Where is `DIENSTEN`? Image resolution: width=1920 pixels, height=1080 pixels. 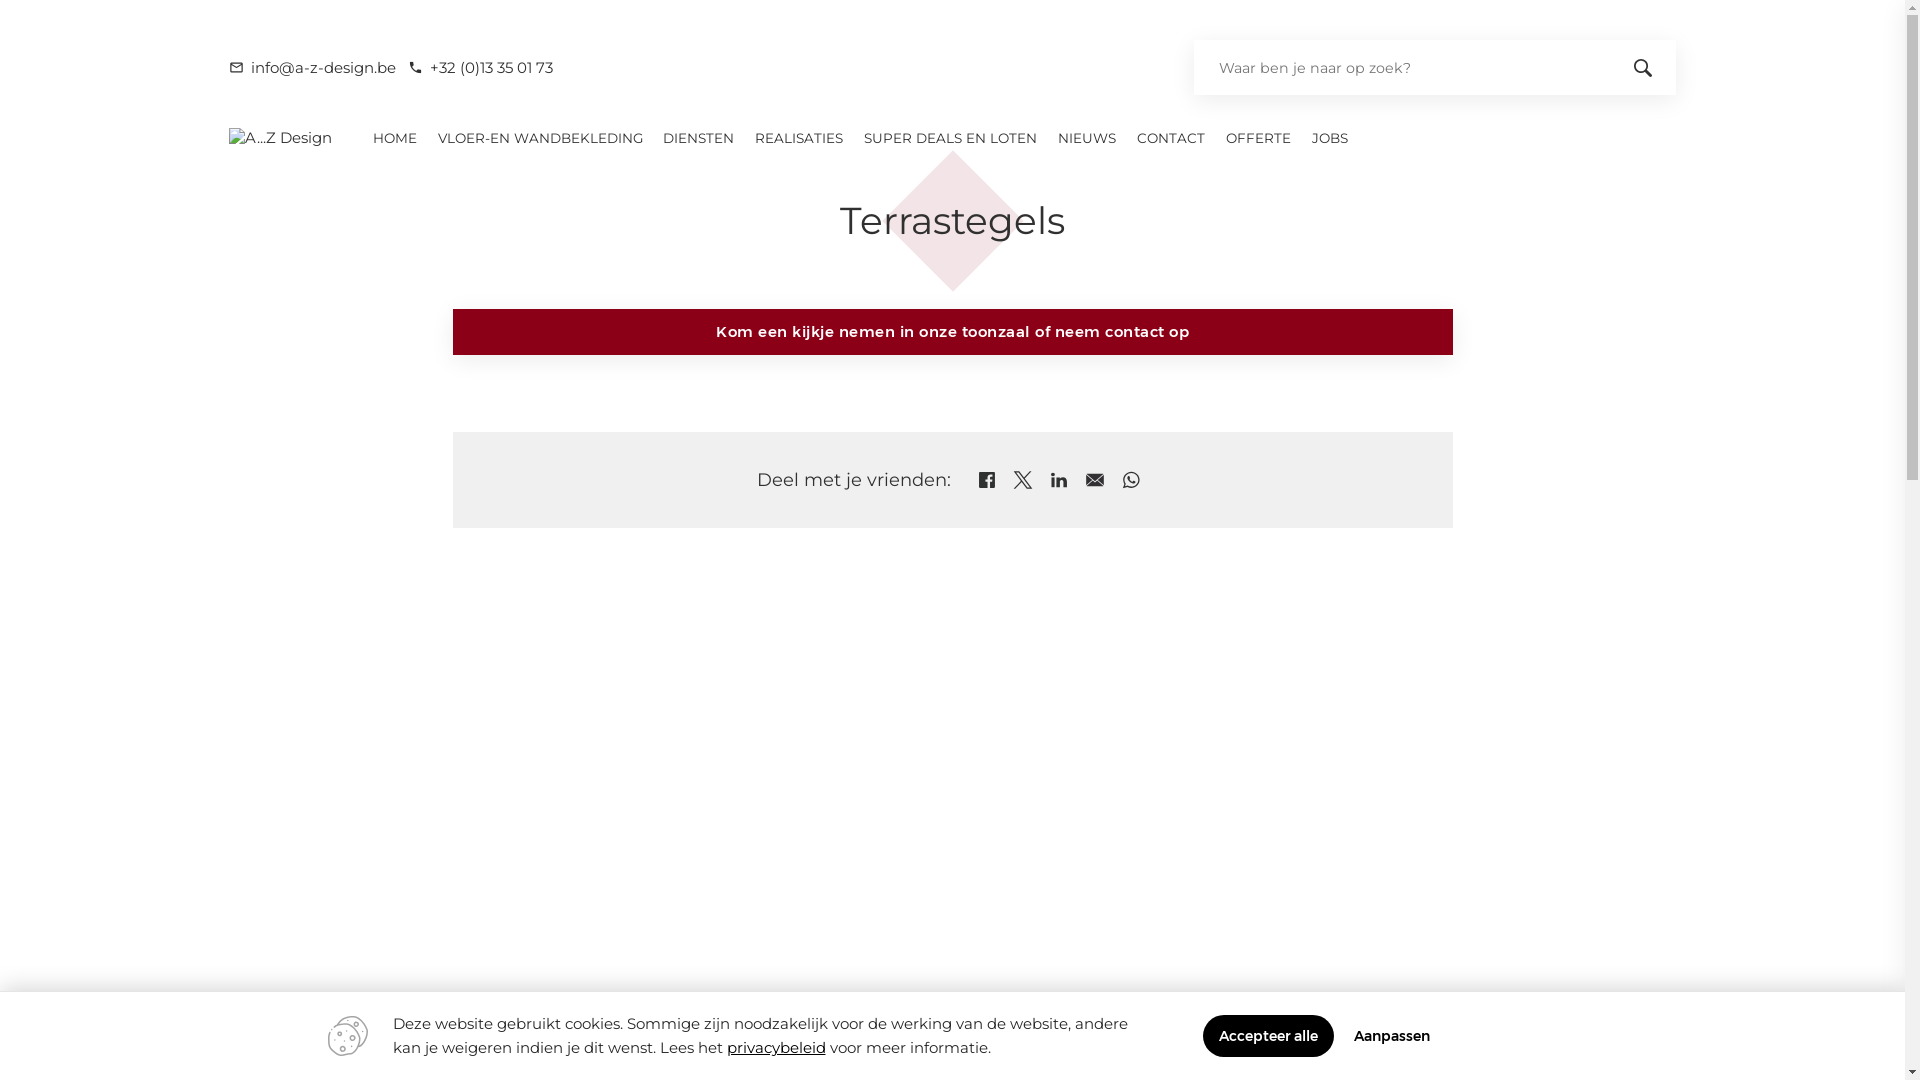
DIENSTEN is located at coordinates (699, 137).